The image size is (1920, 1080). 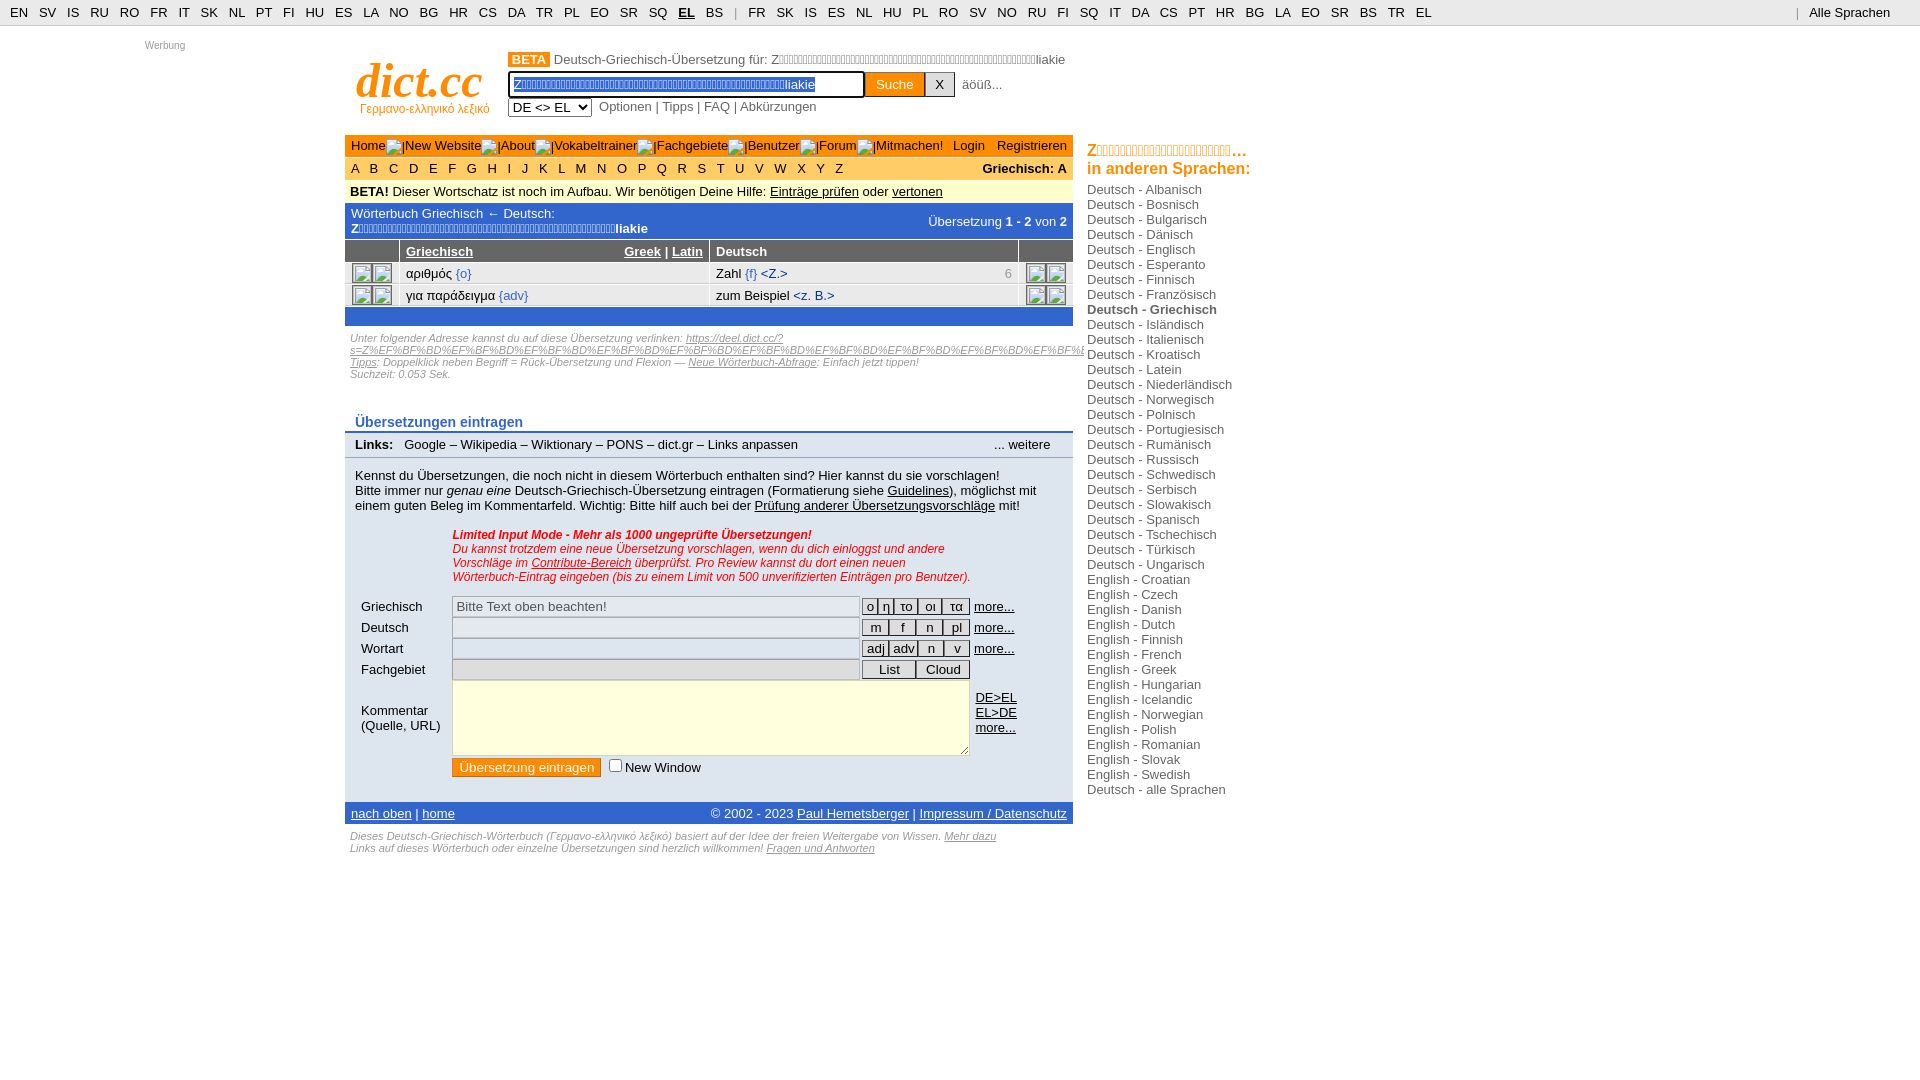 I want to click on ES, so click(x=836, y=12).